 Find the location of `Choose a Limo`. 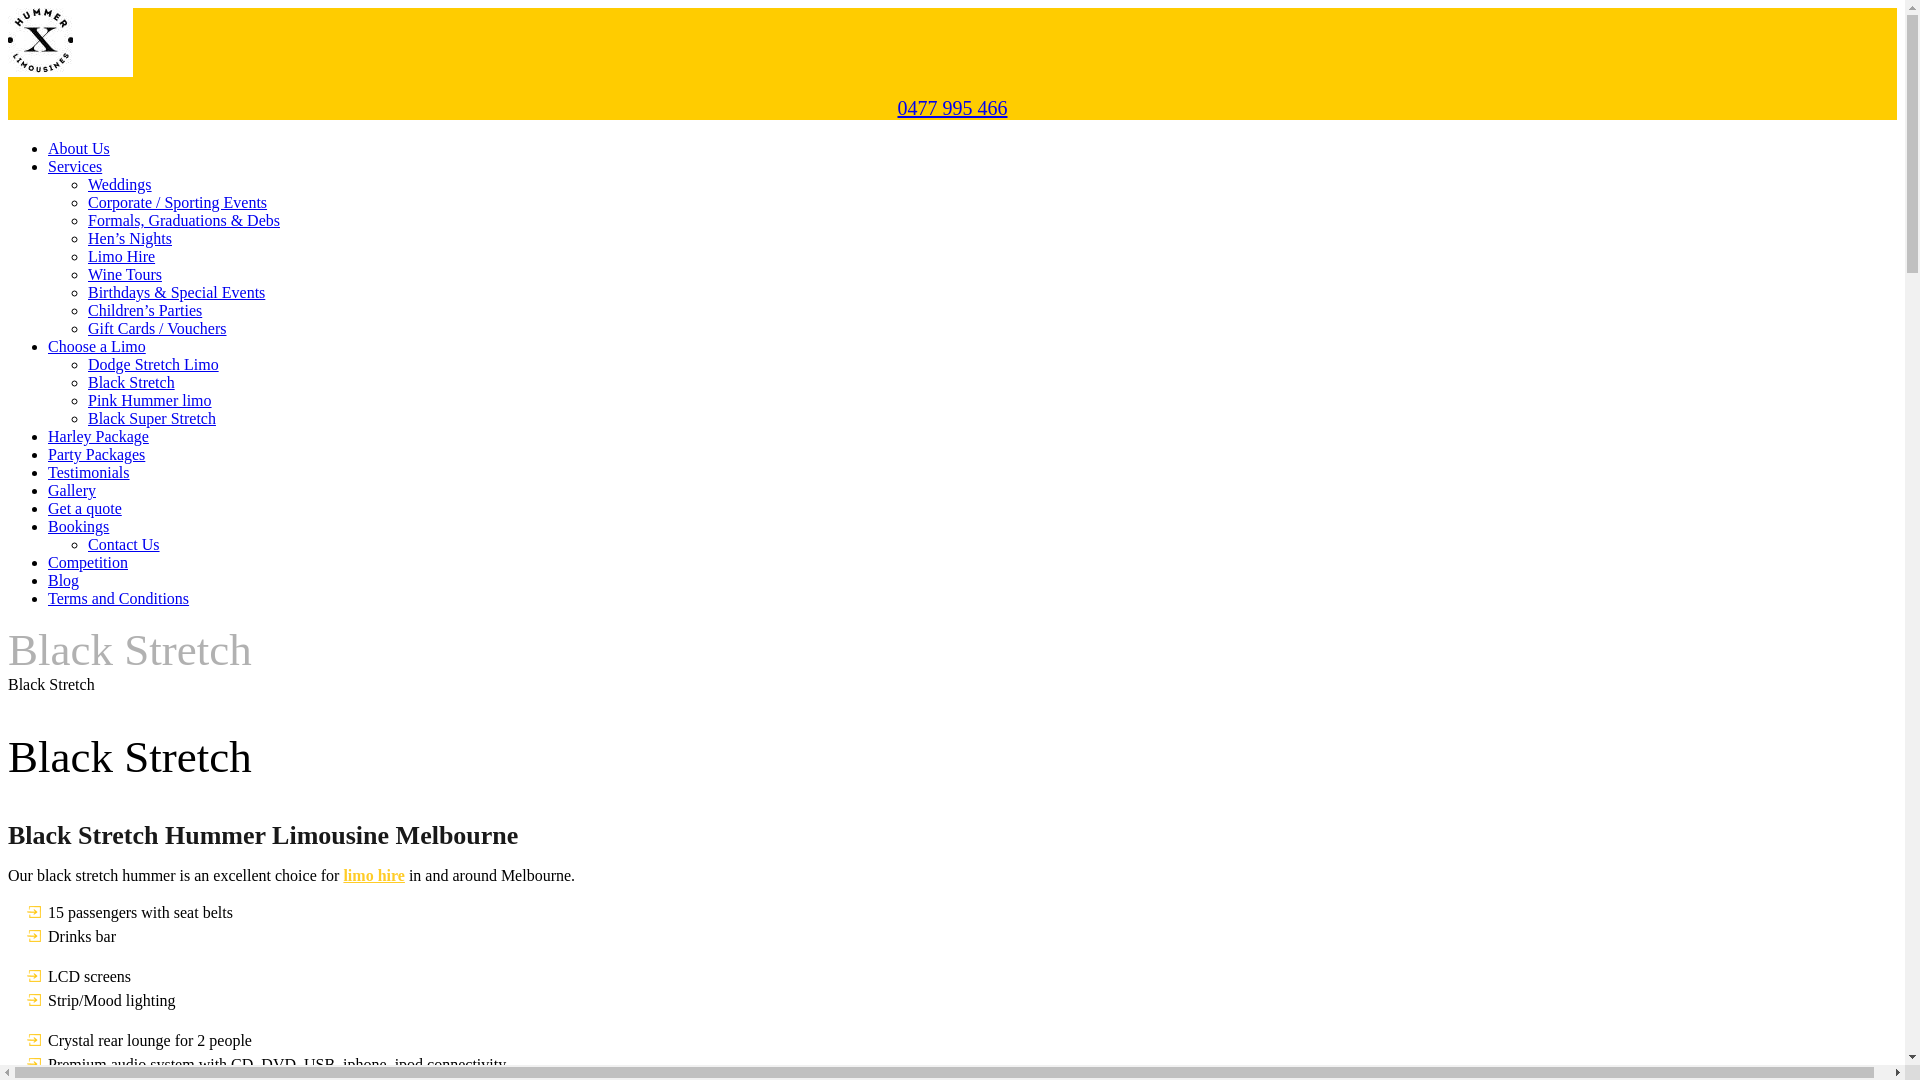

Choose a Limo is located at coordinates (97, 346).